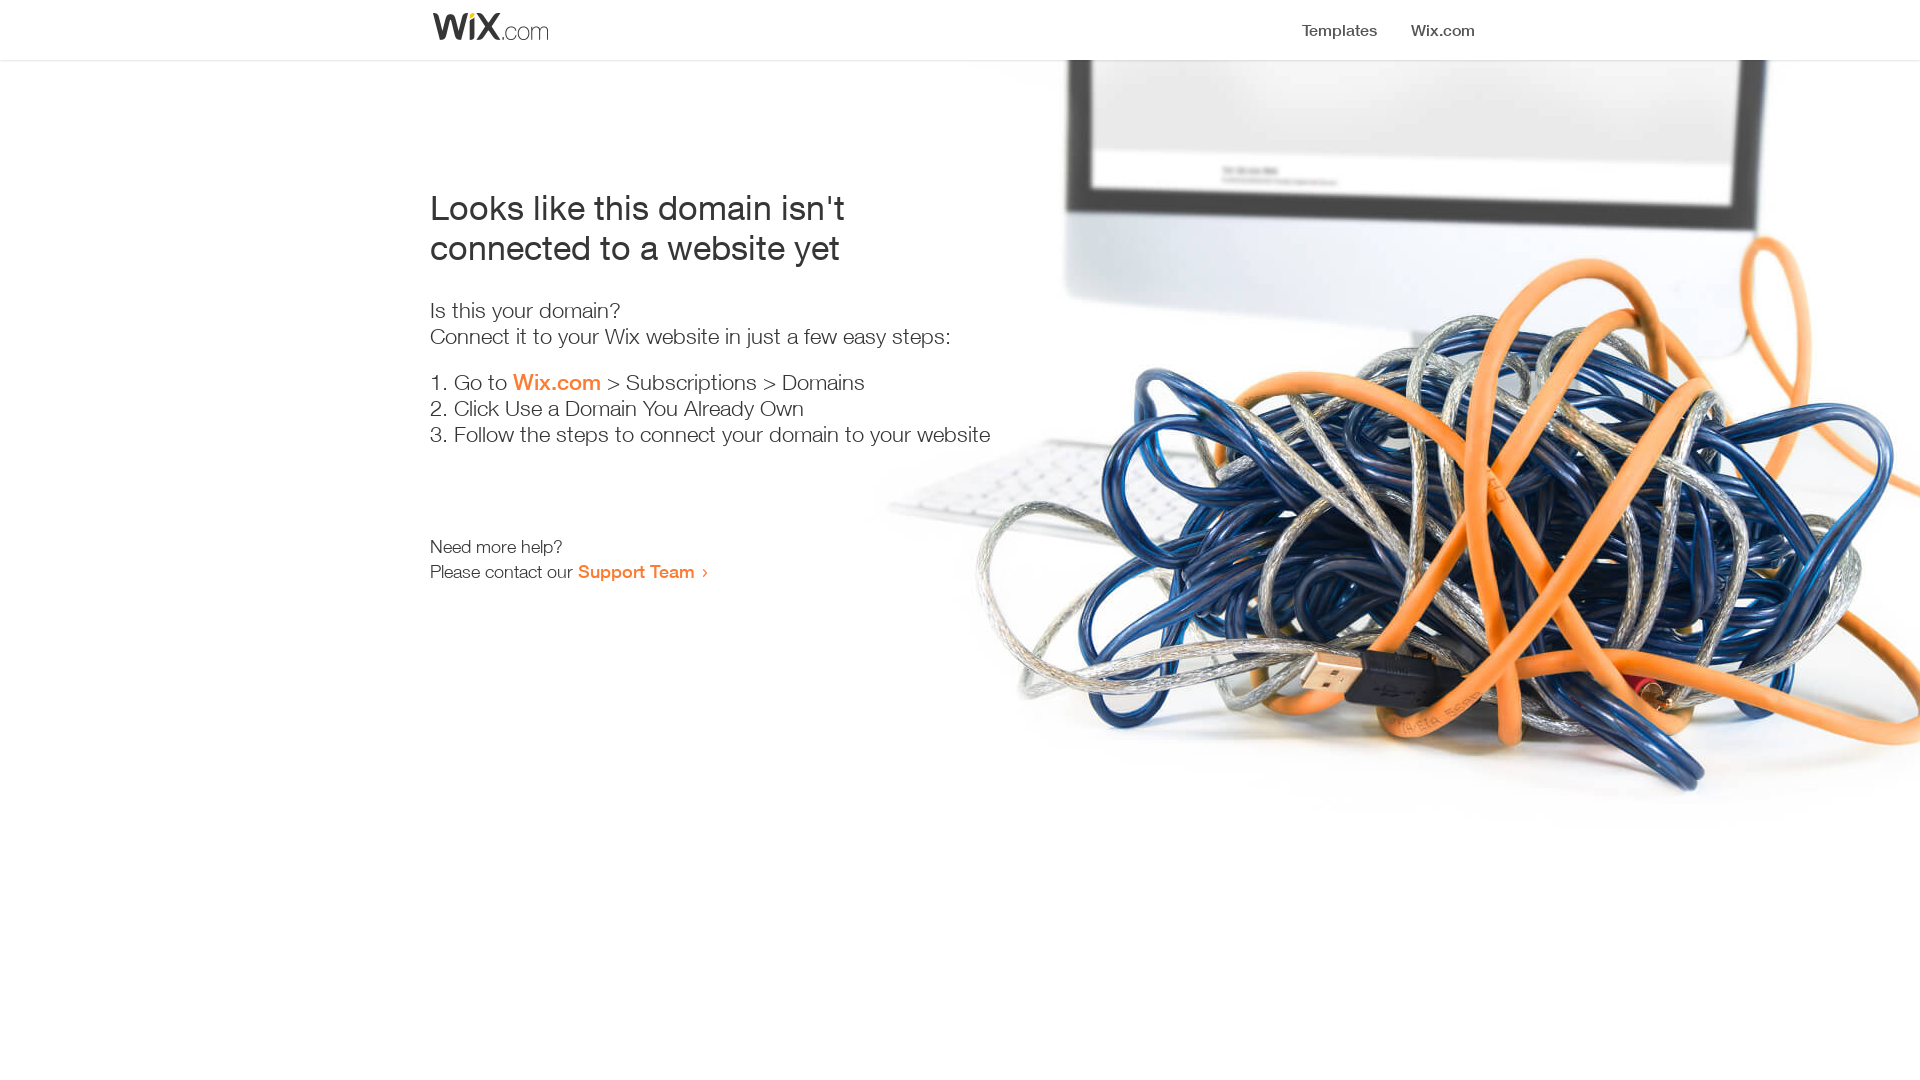 The image size is (1920, 1080). Describe the element at coordinates (636, 571) in the screenshot. I see `Support Team` at that location.